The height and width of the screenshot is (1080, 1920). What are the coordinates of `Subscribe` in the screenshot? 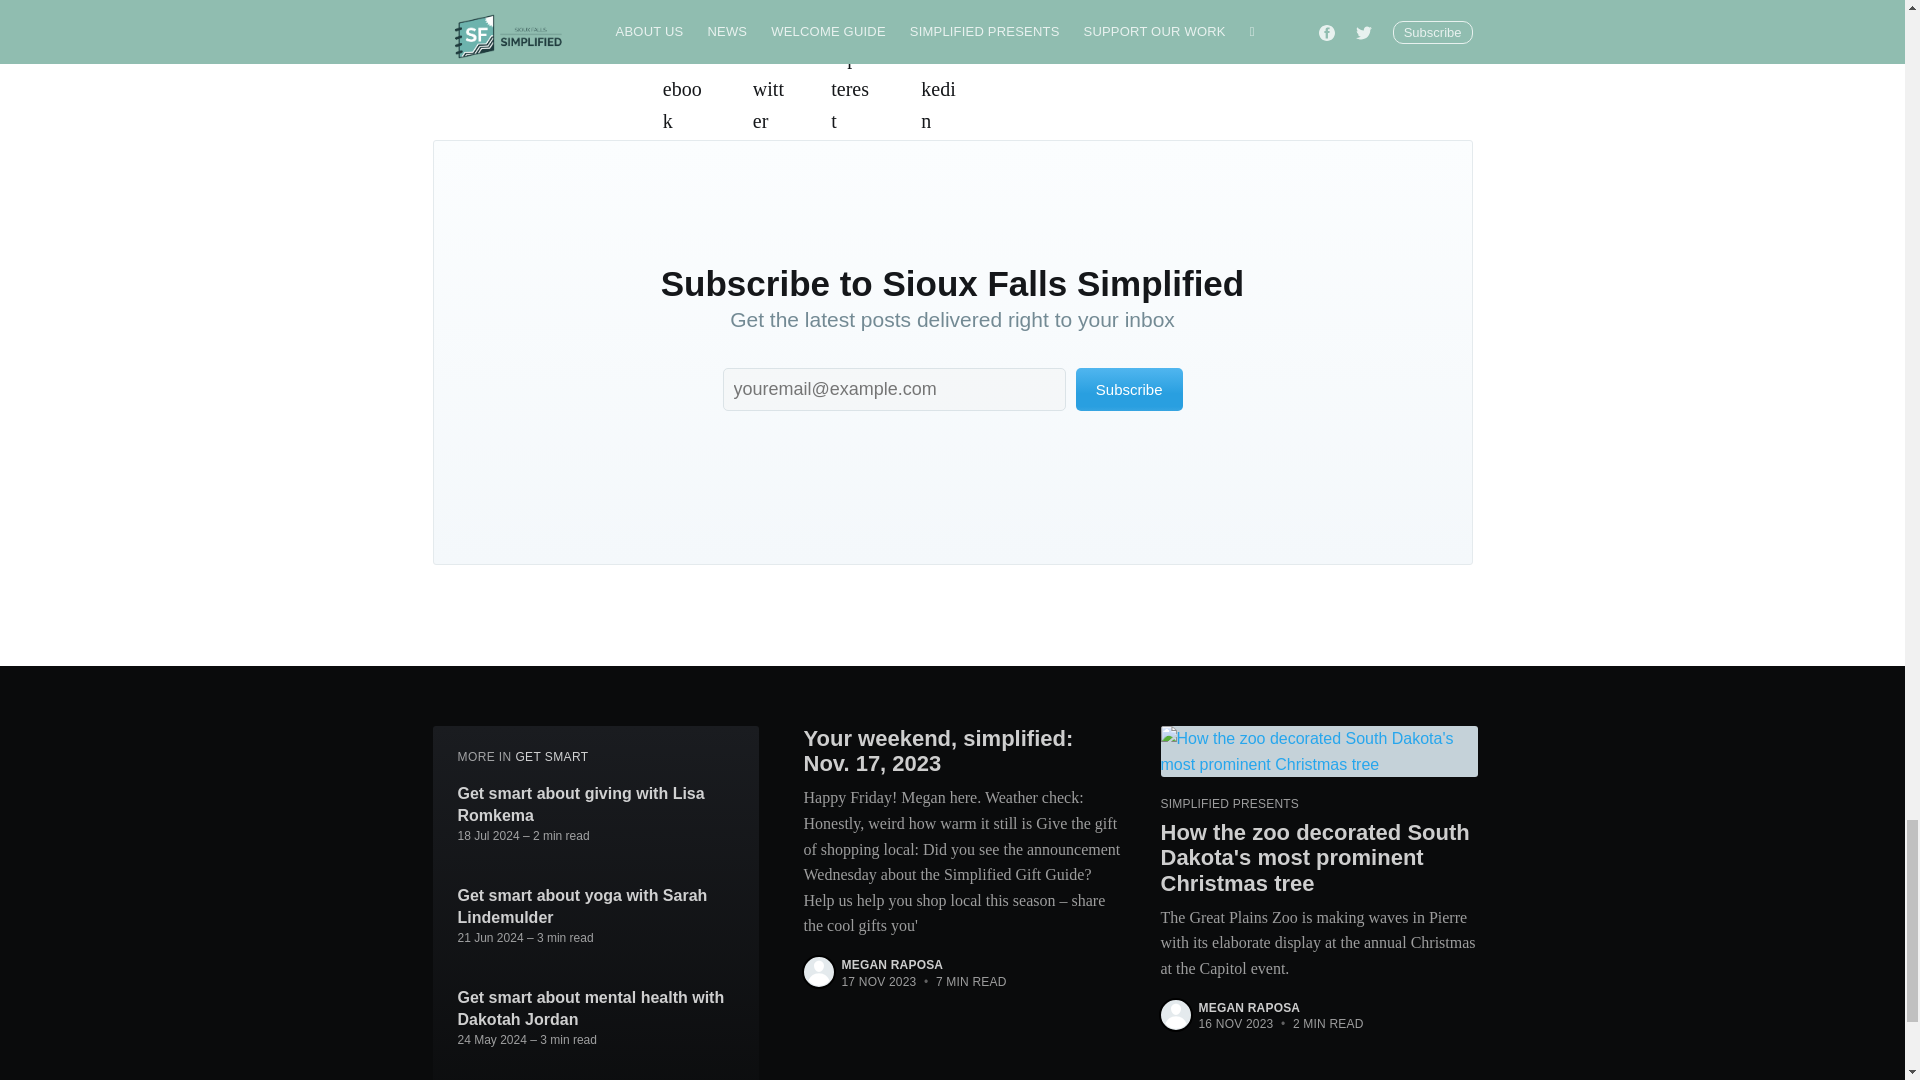 It's located at (1128, 390).